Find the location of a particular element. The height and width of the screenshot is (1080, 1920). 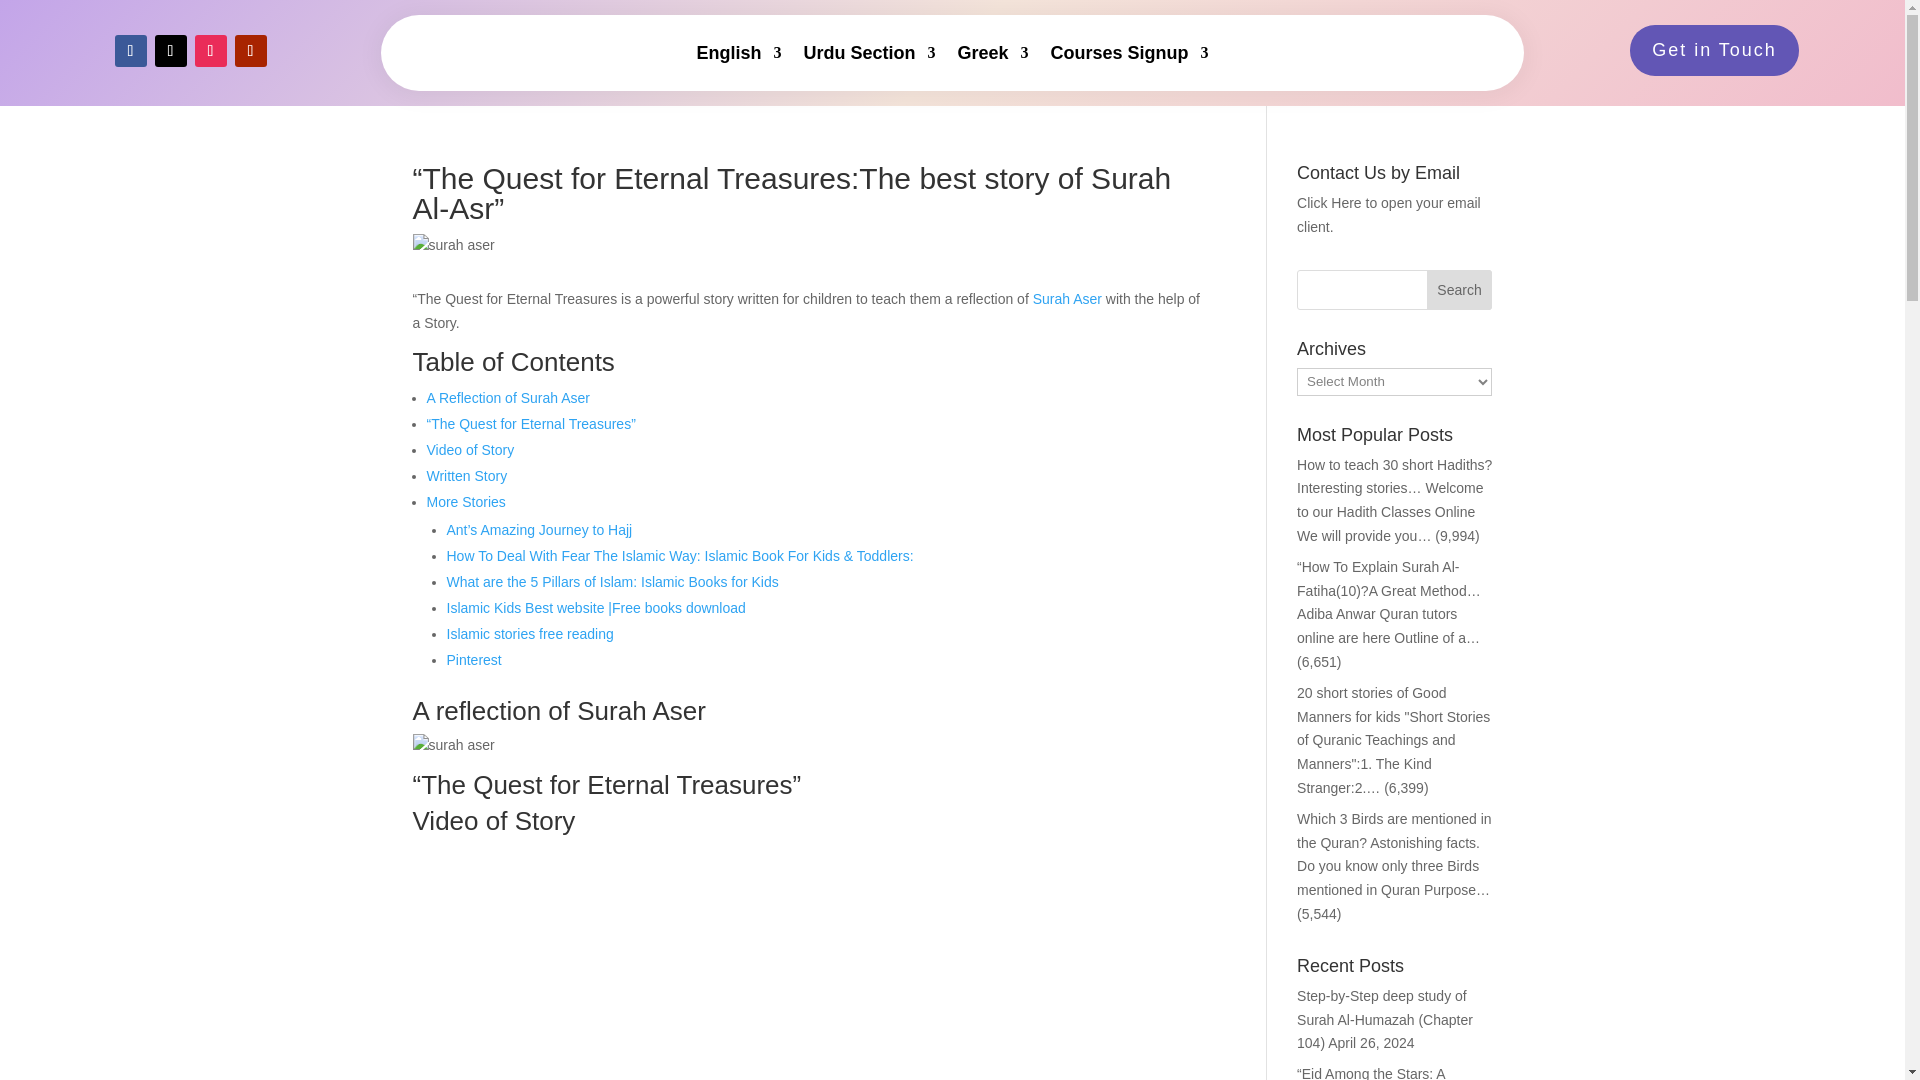

Follow on Youtube is located at coordinates (250, 50).